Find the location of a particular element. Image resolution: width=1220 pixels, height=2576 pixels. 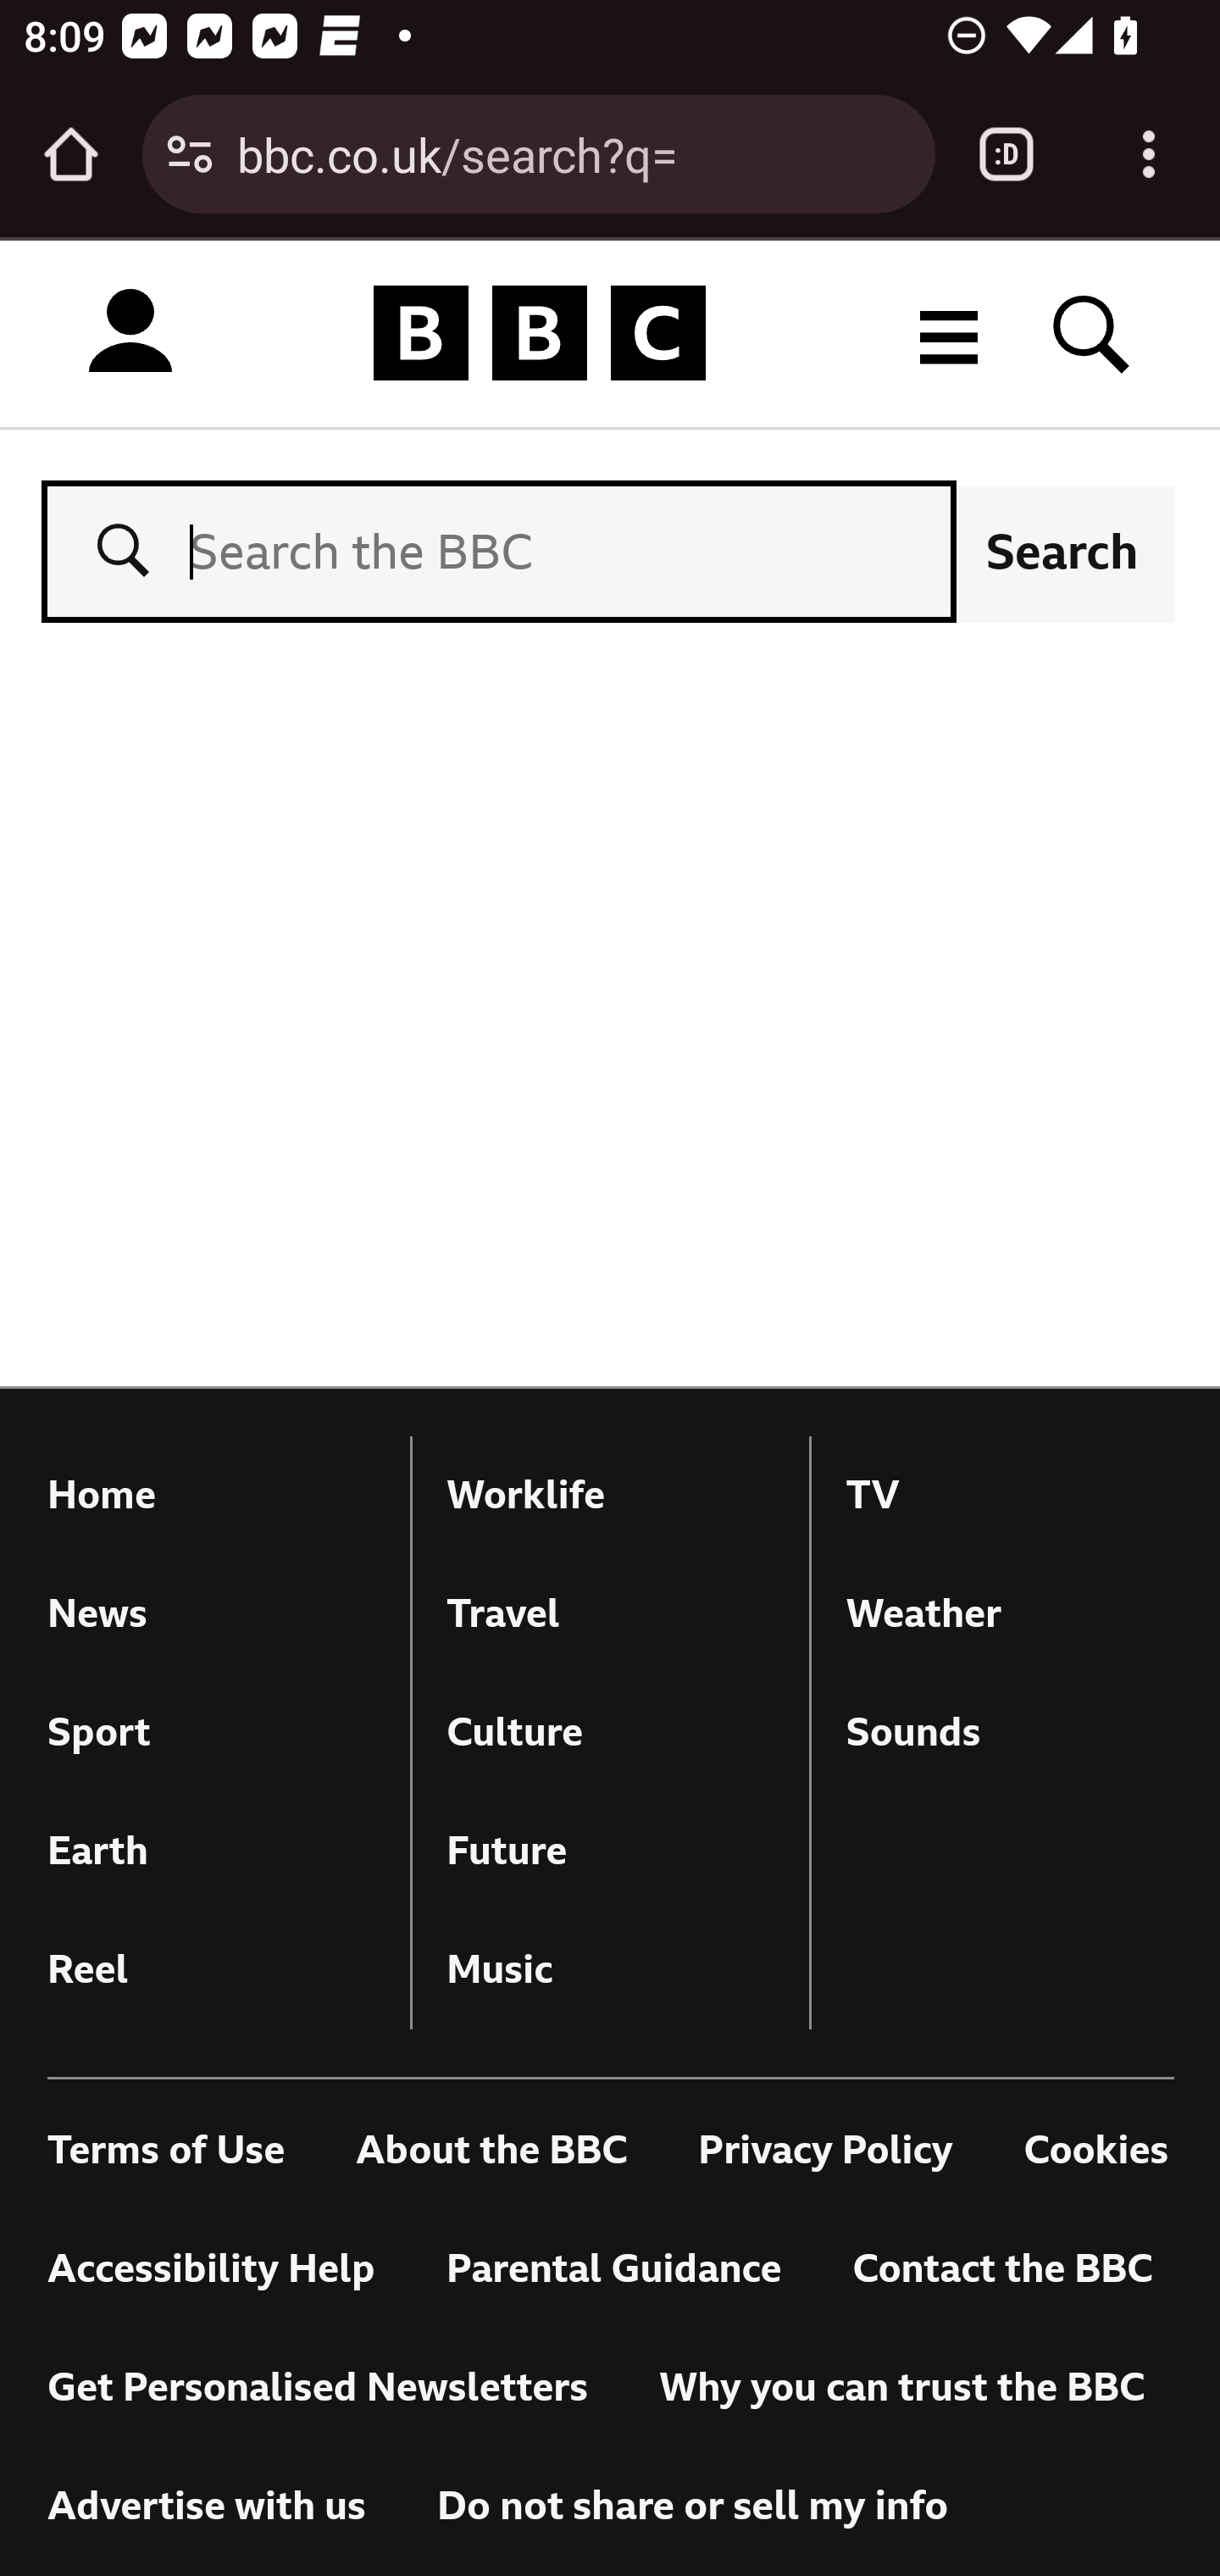

Why you can trust the BBC is located at coordinates (901, 2390).